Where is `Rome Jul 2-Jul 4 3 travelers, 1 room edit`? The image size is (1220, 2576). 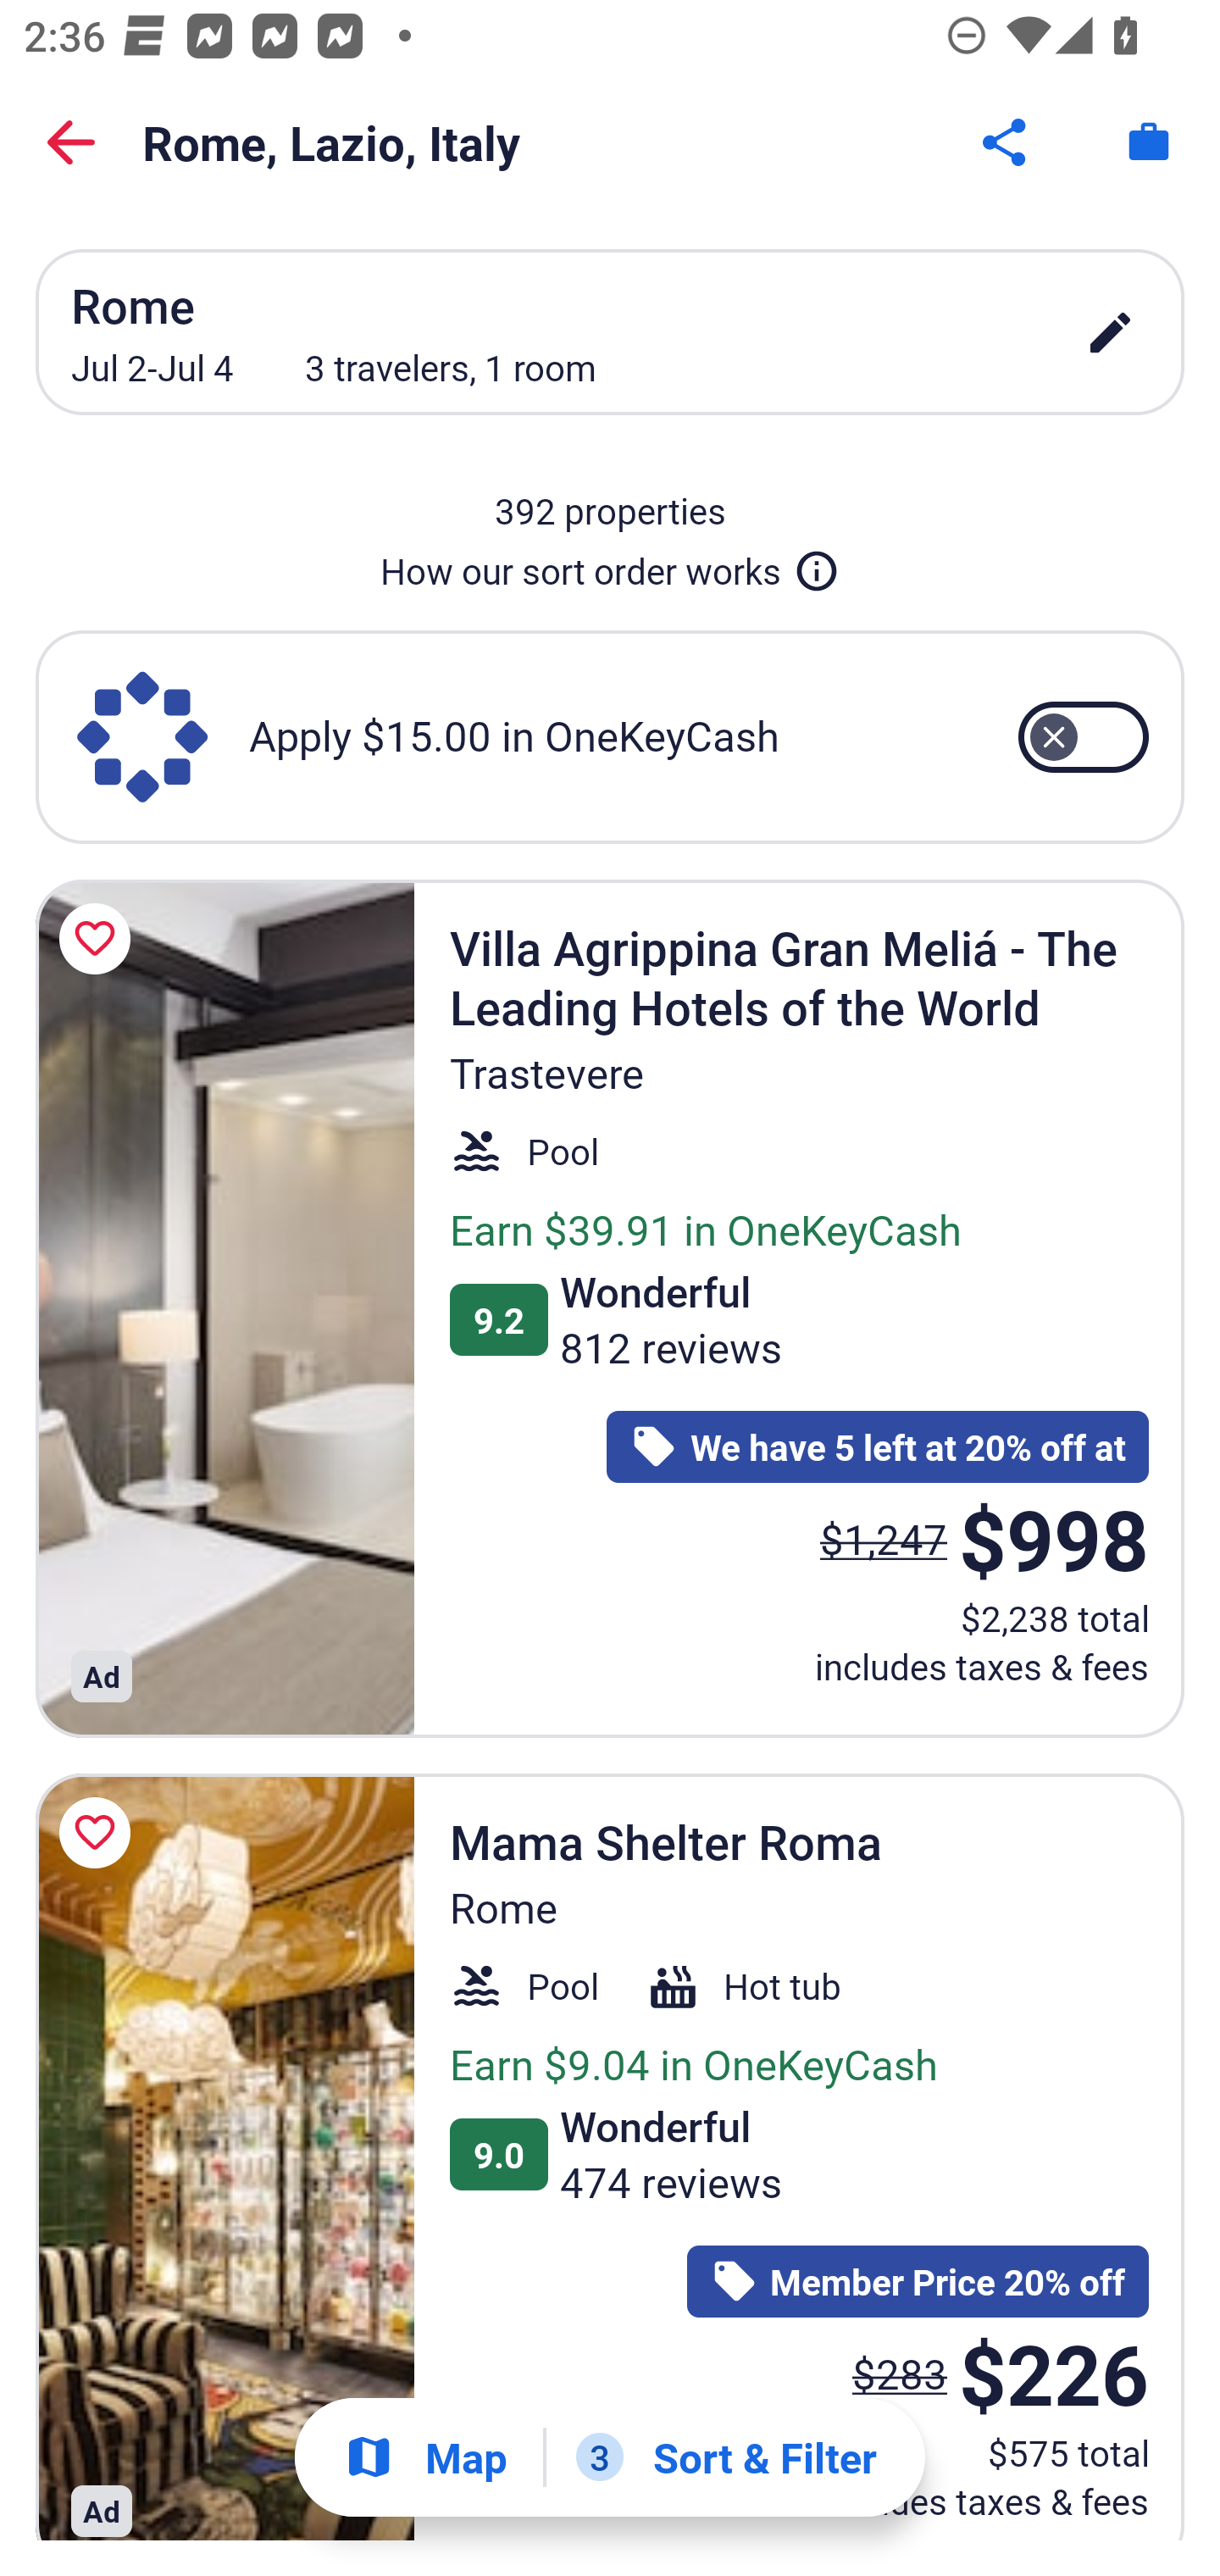
Rome Jul 2-Jul 4 3 travelers, 1 room edit is located at coordinates (610, 332).